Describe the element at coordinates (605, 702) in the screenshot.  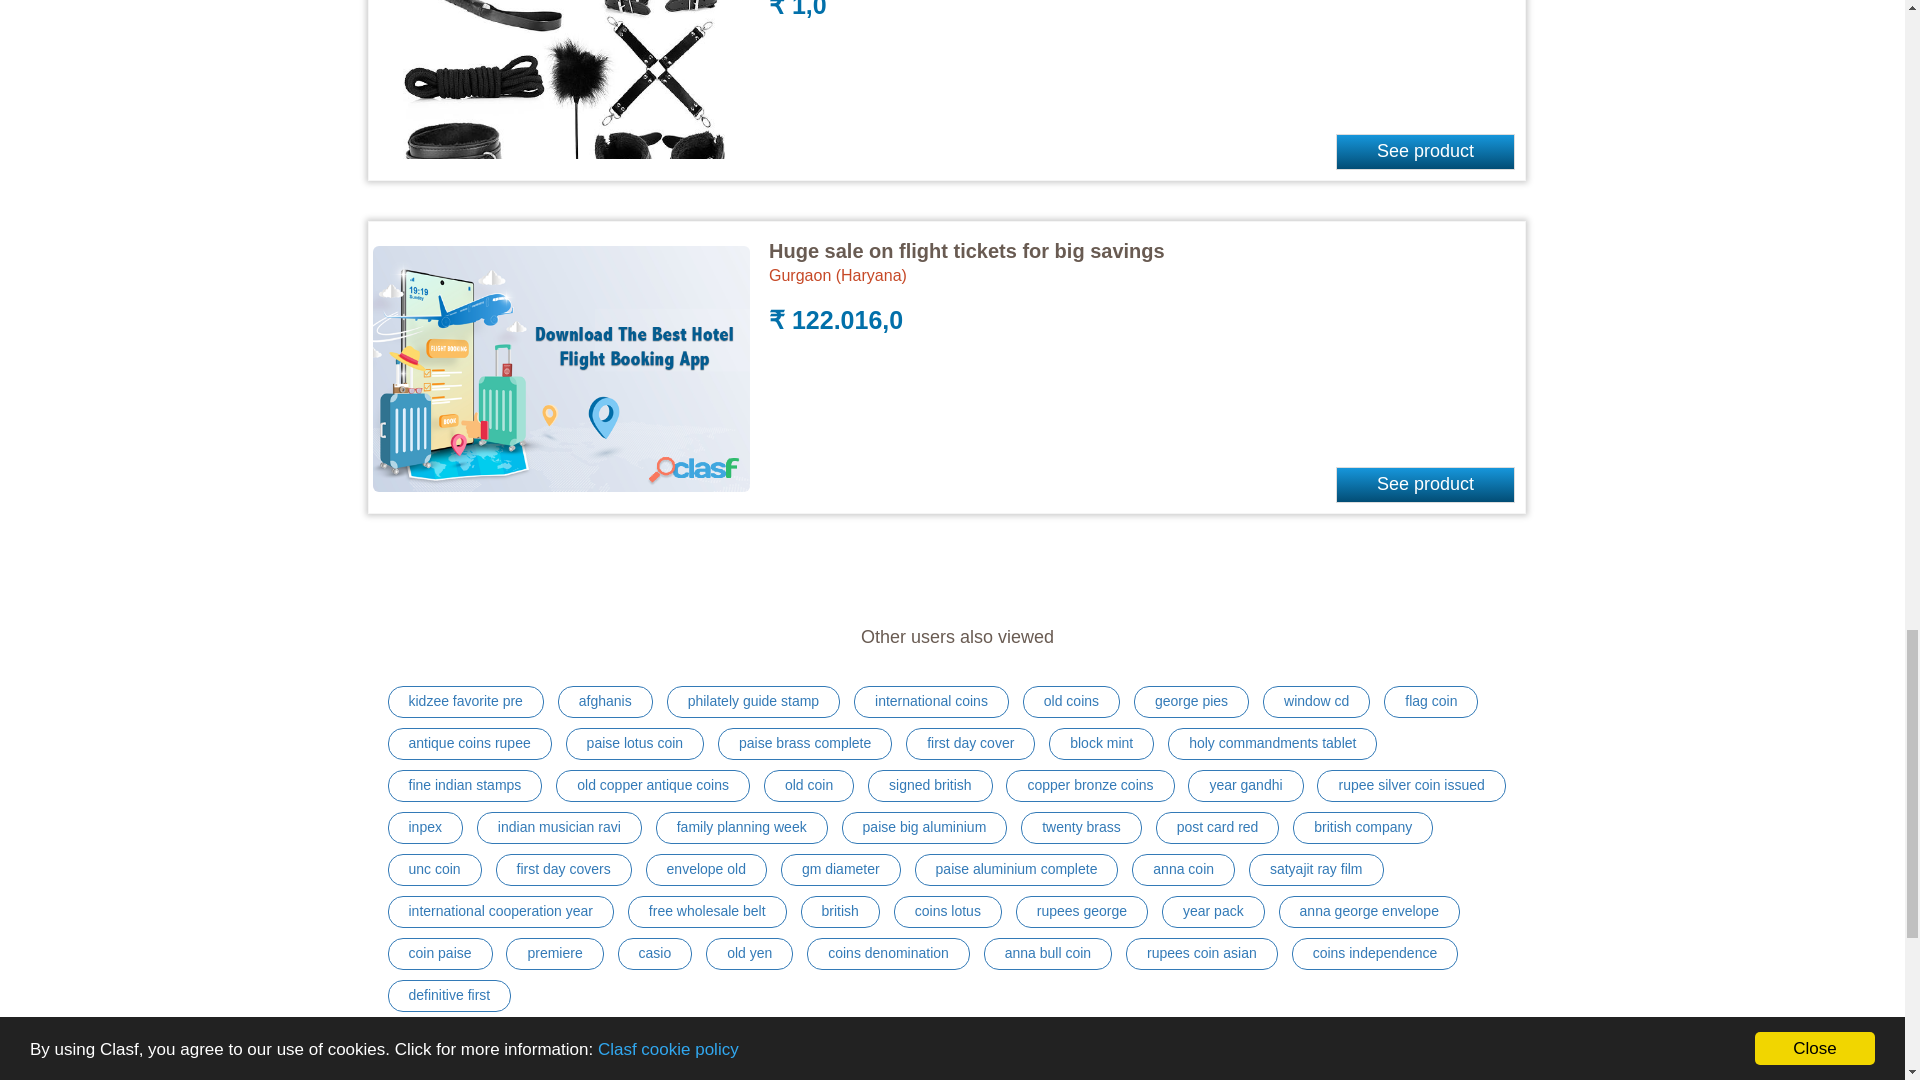
I see `afghanis` at that location.